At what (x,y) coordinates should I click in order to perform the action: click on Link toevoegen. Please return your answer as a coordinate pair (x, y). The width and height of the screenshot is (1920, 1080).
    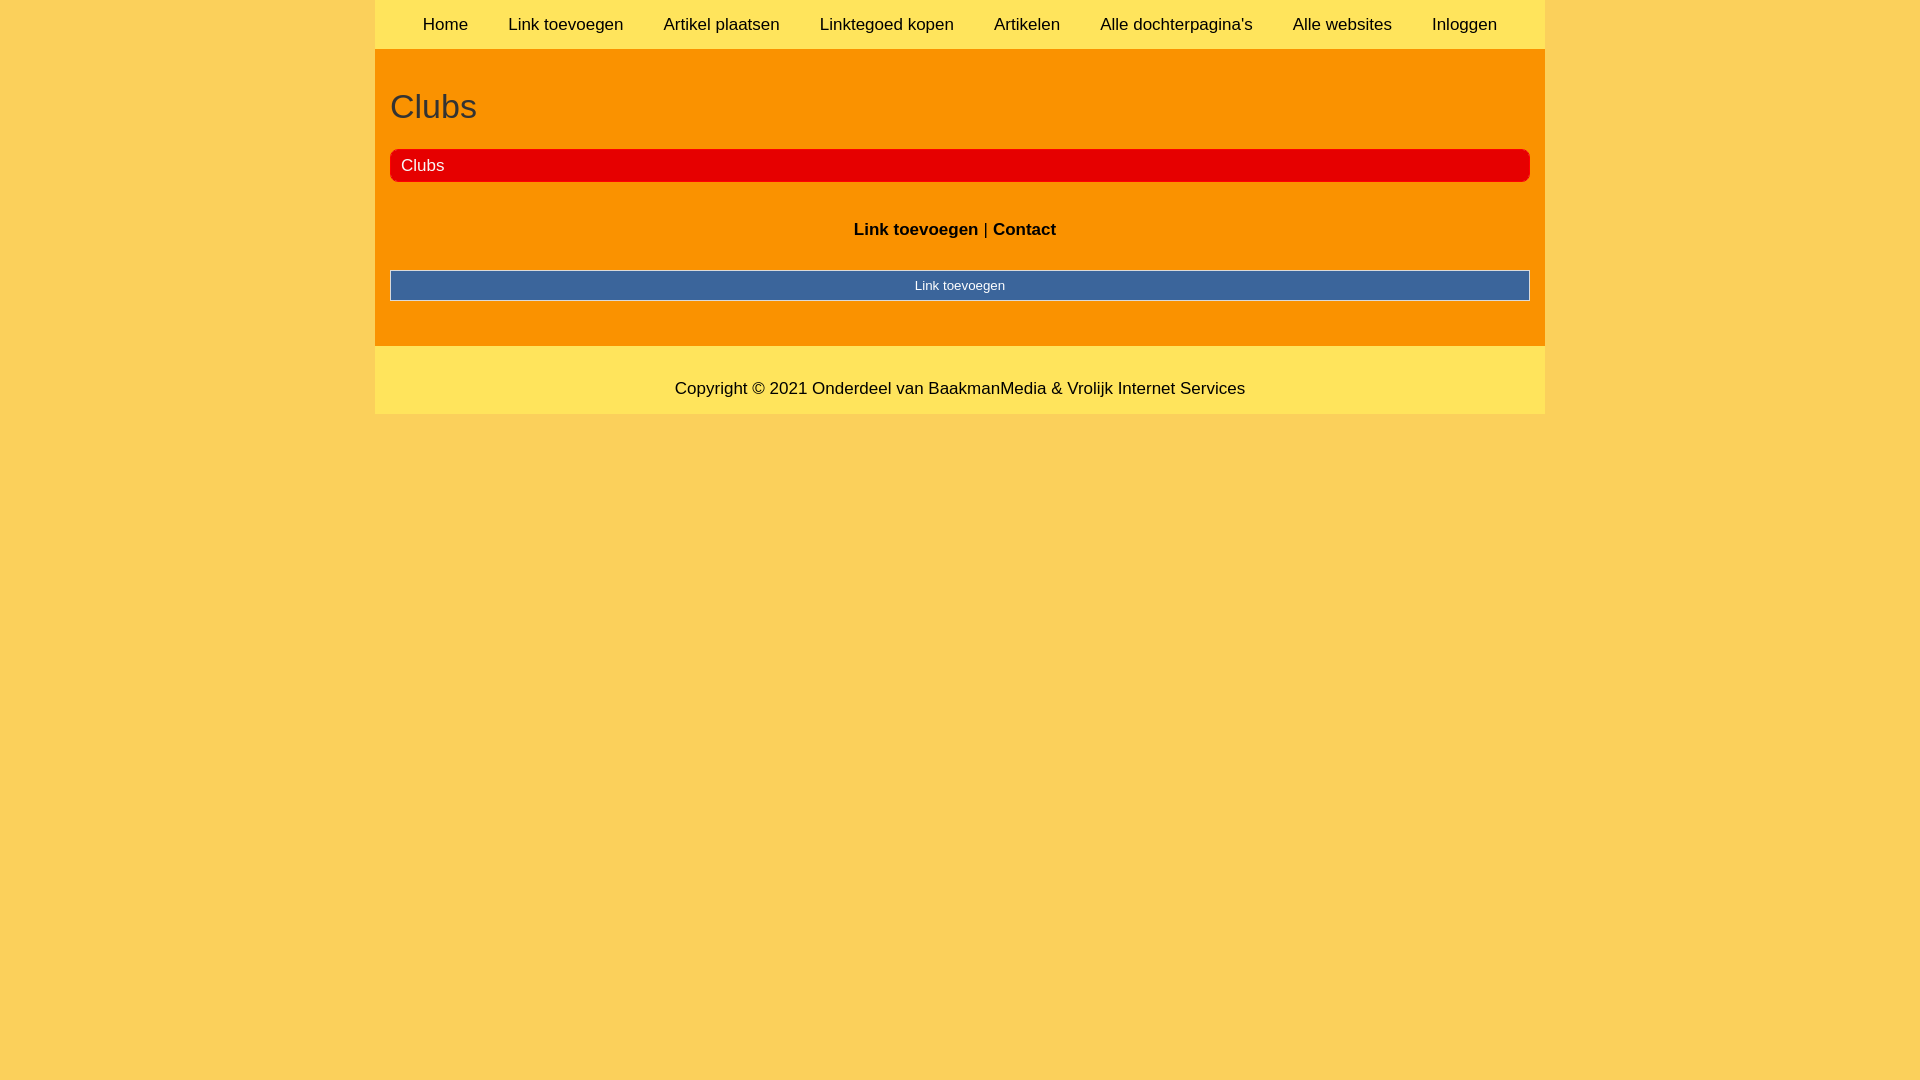
    Looking at the image, I should click on (916, 230).